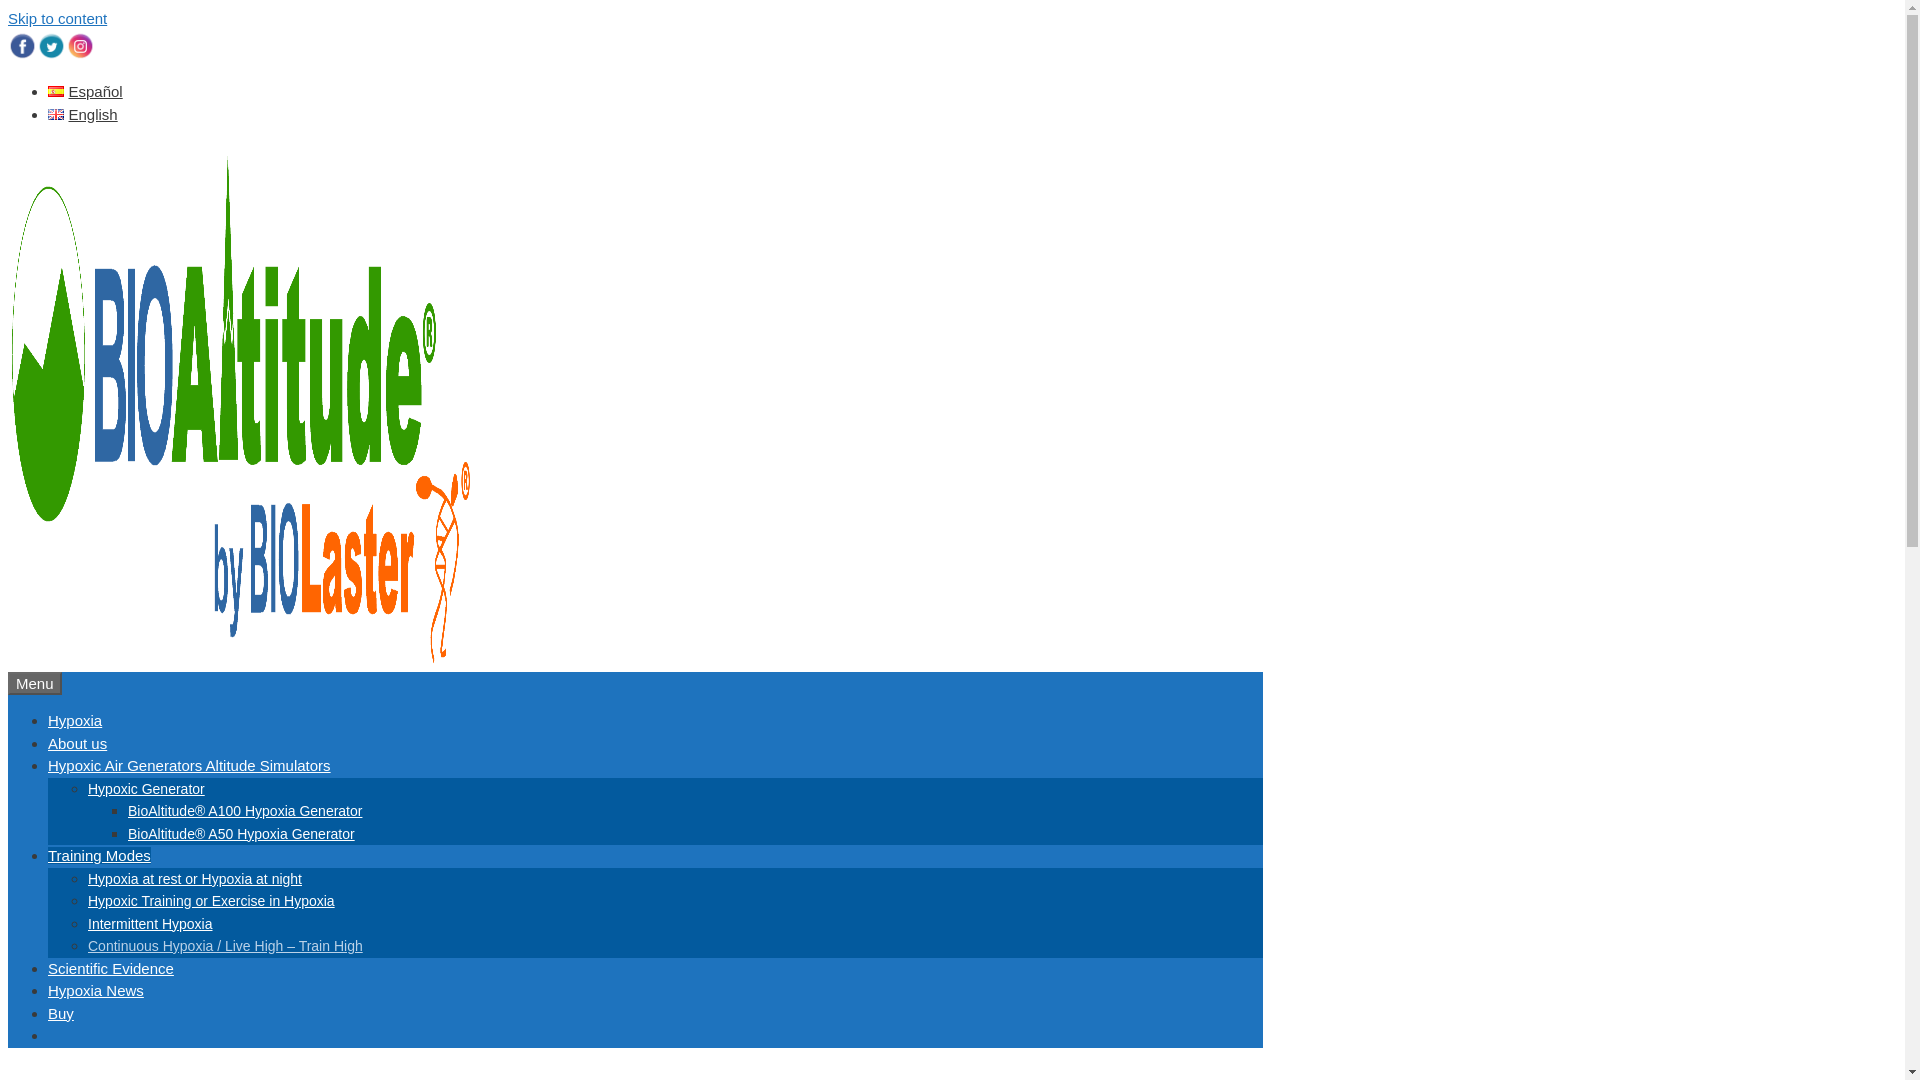 The height and width of the screenshot is (1080, 1920). What do you see at coordinates (194, 878) in the screenshot?
I see `Hypoxia at rest or Hypoxia at night` at bounding box center [194, 878].